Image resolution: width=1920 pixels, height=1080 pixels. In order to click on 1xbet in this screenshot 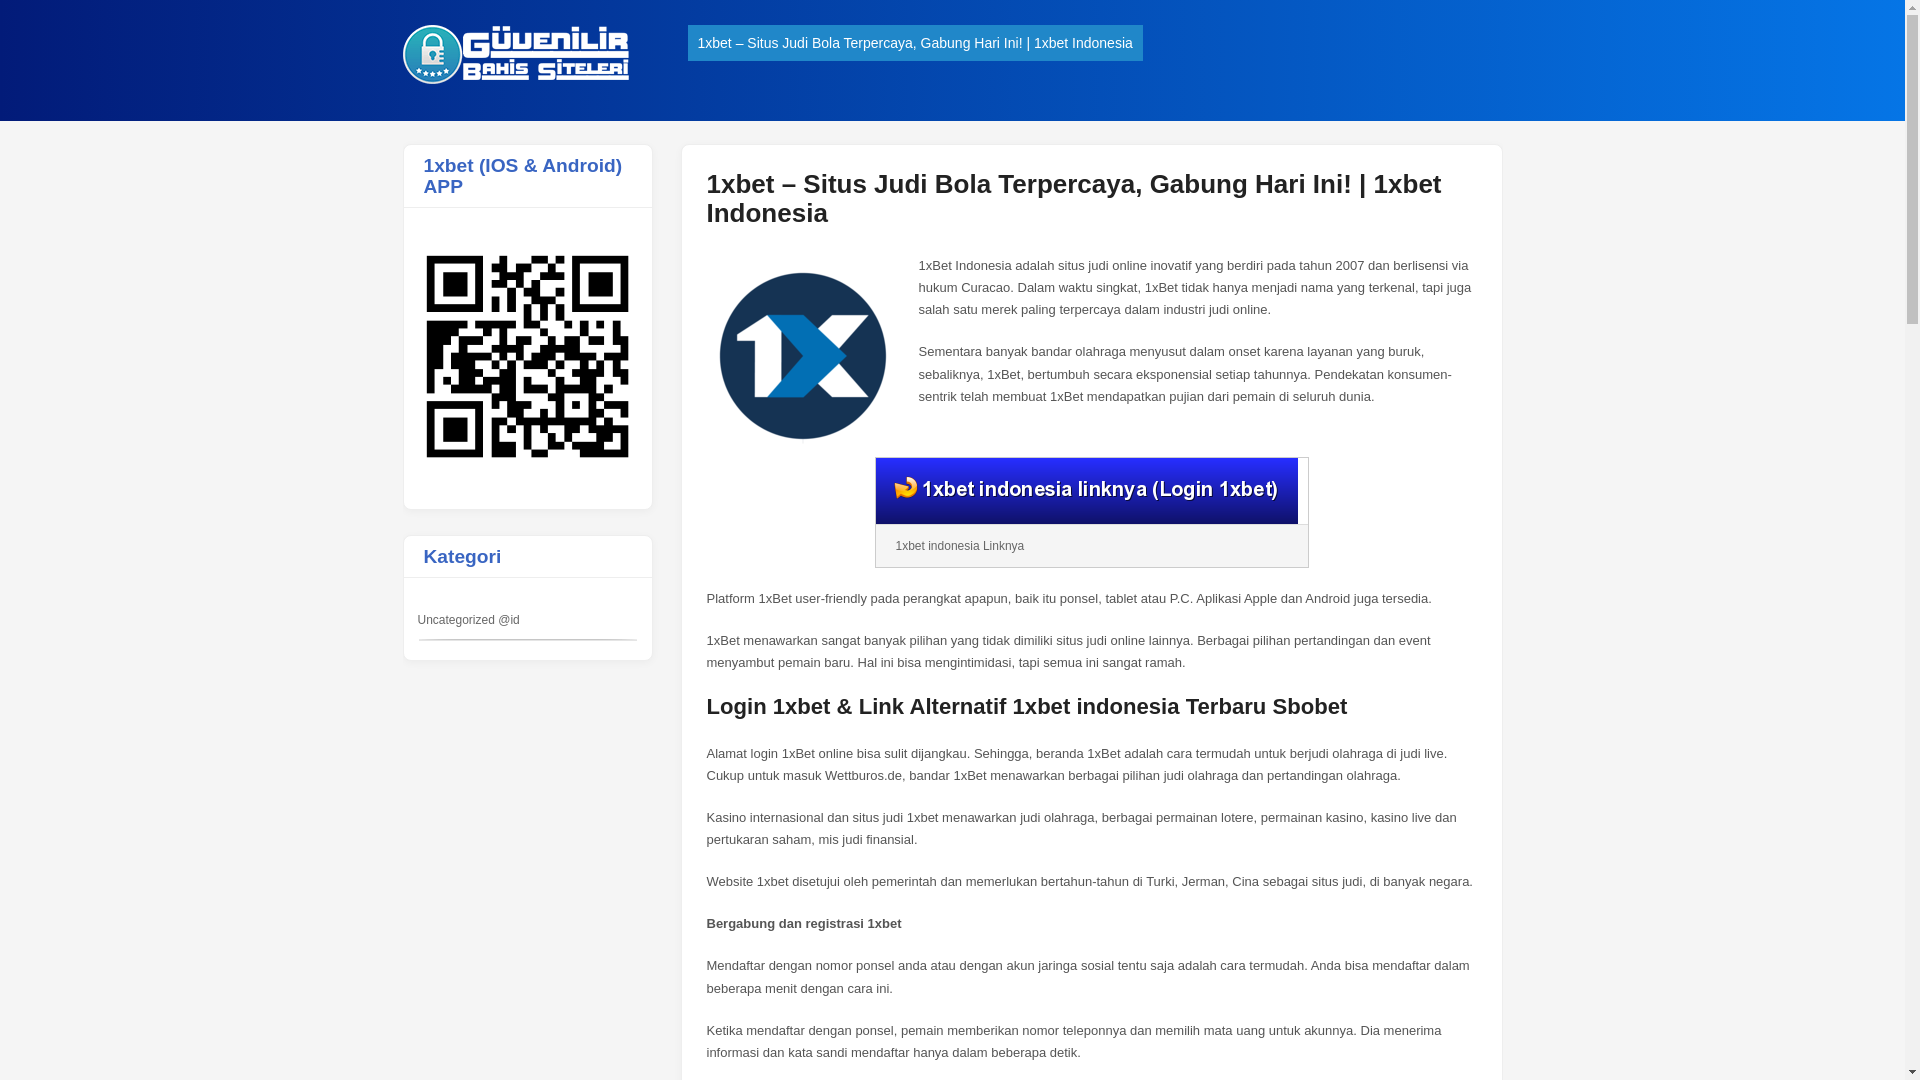, I will do `click(520, 80)`.